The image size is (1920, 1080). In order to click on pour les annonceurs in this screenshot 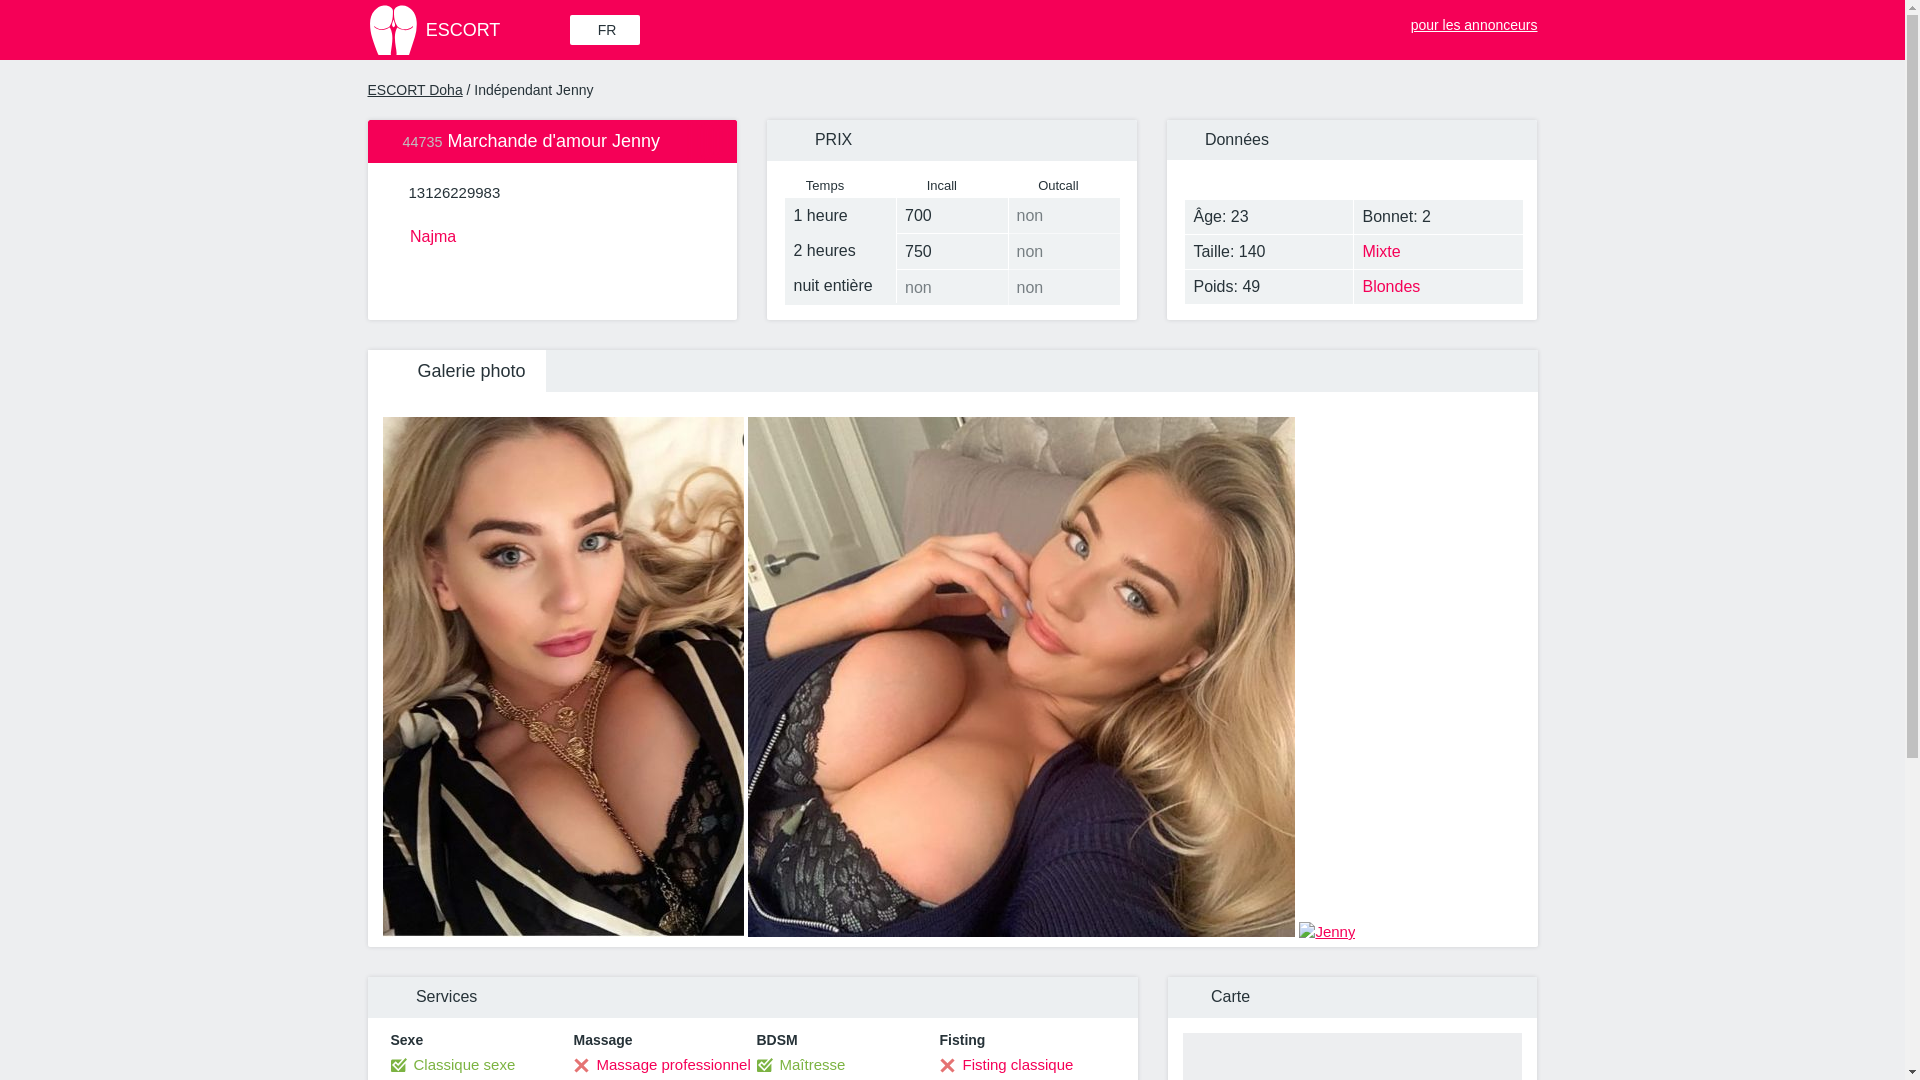, I will do `click(1462, 20)`.